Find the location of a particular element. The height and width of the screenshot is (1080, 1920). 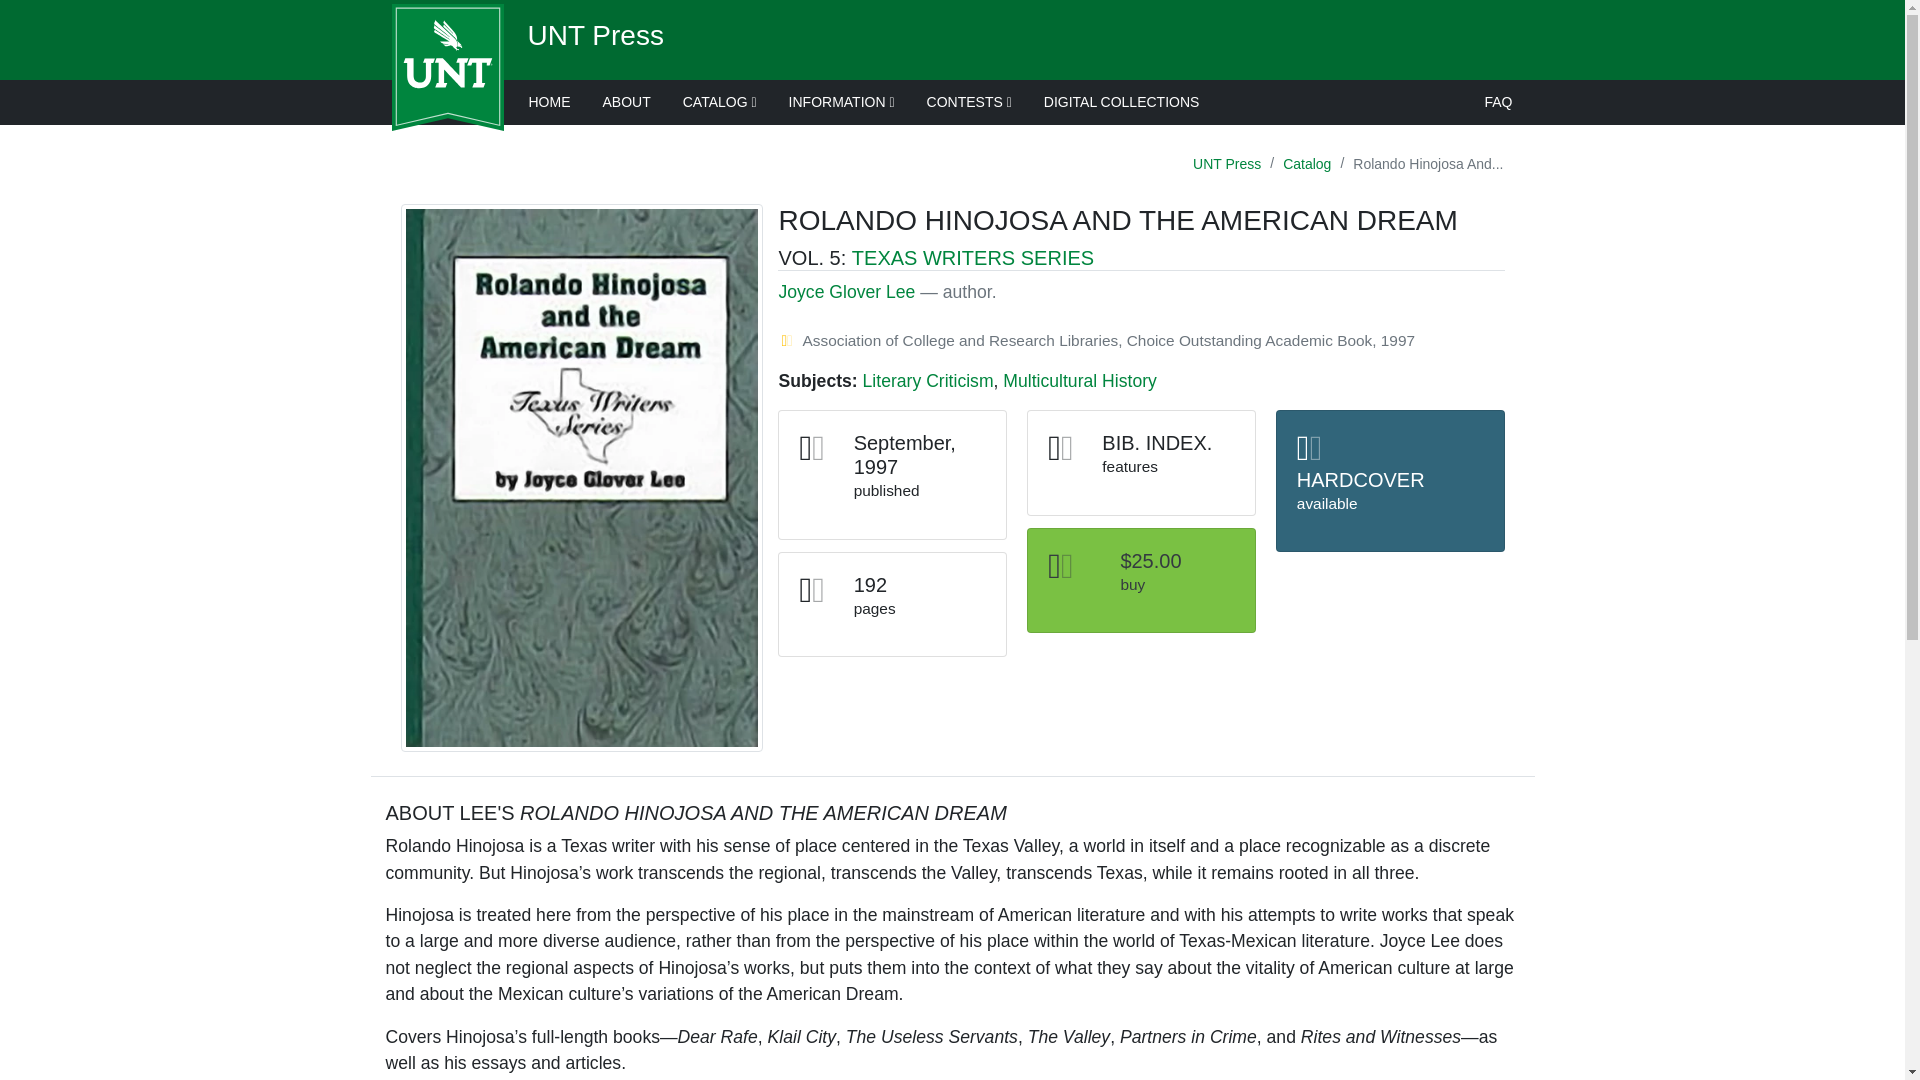

Multicultural History is located at coordinates (1080, 380).